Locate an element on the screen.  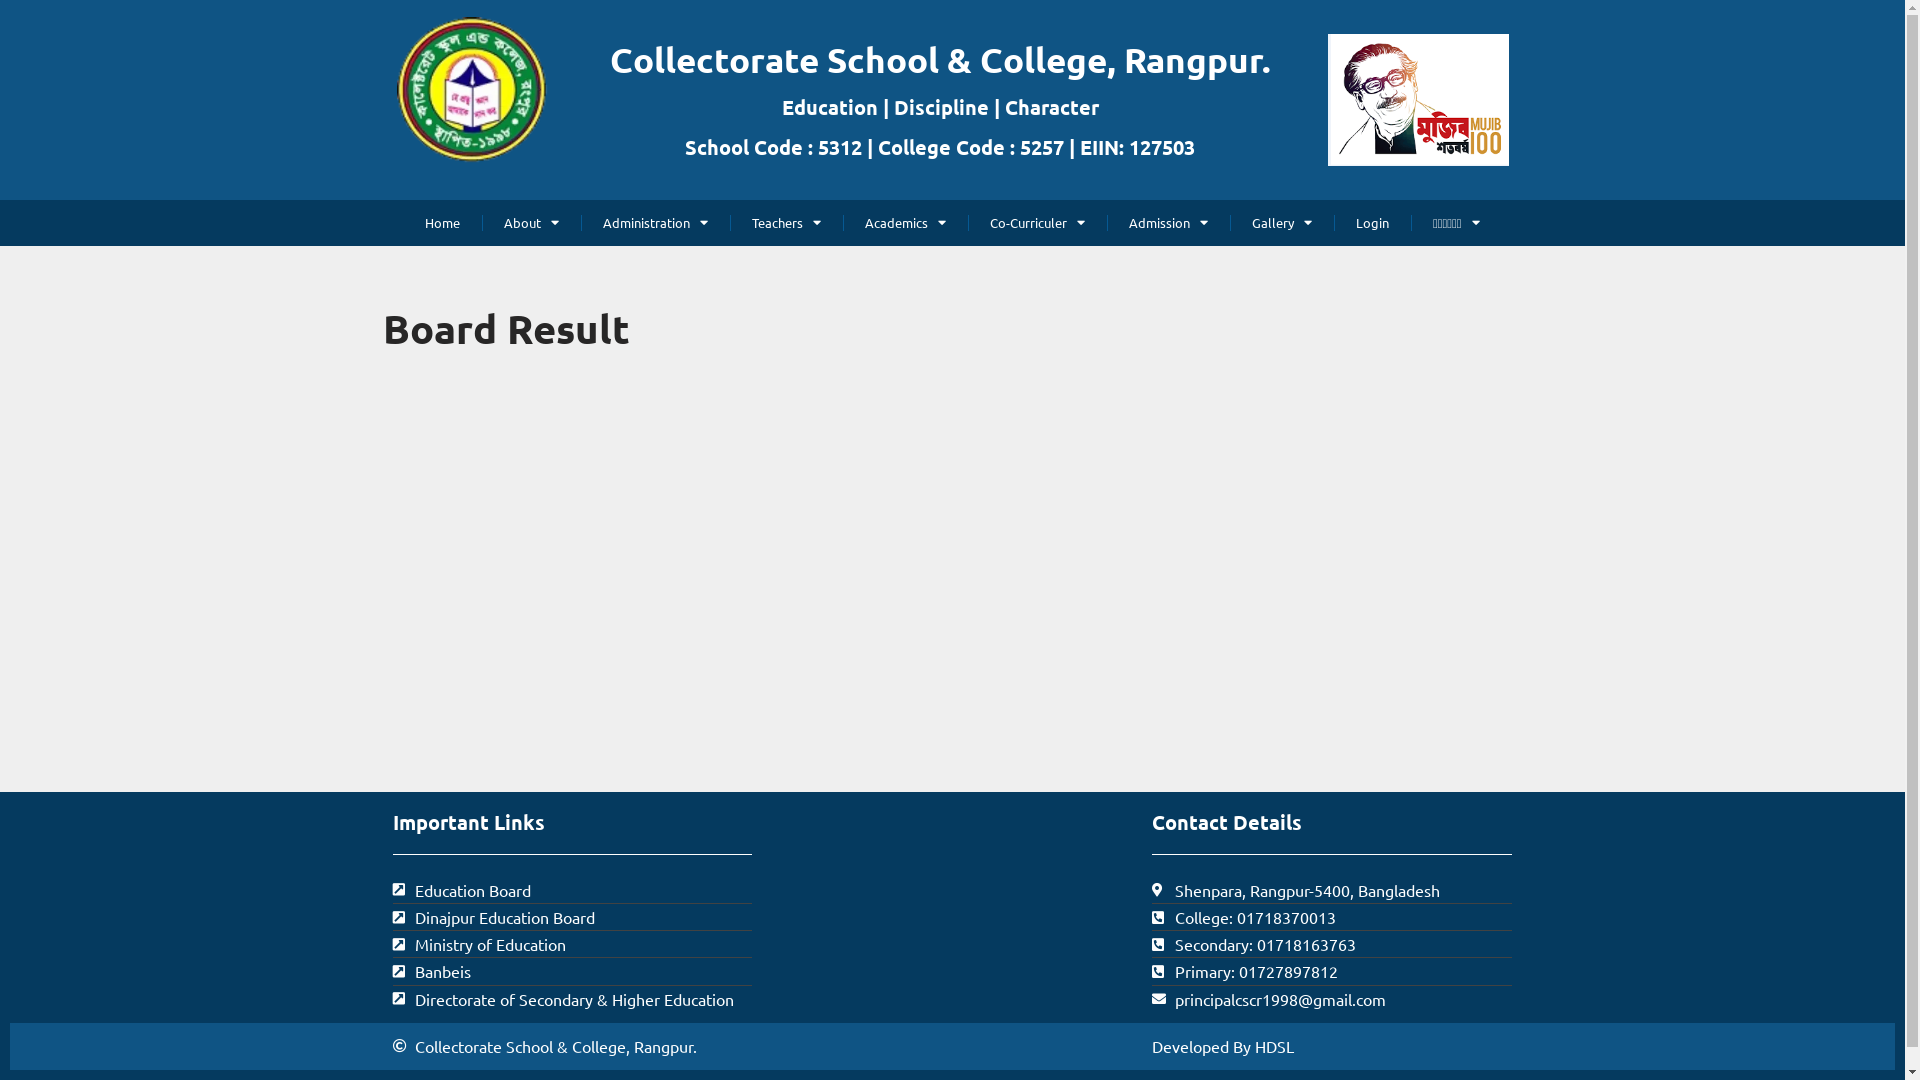
Collectorate School & College, Rangpur. is located at coordinates (940, 60).